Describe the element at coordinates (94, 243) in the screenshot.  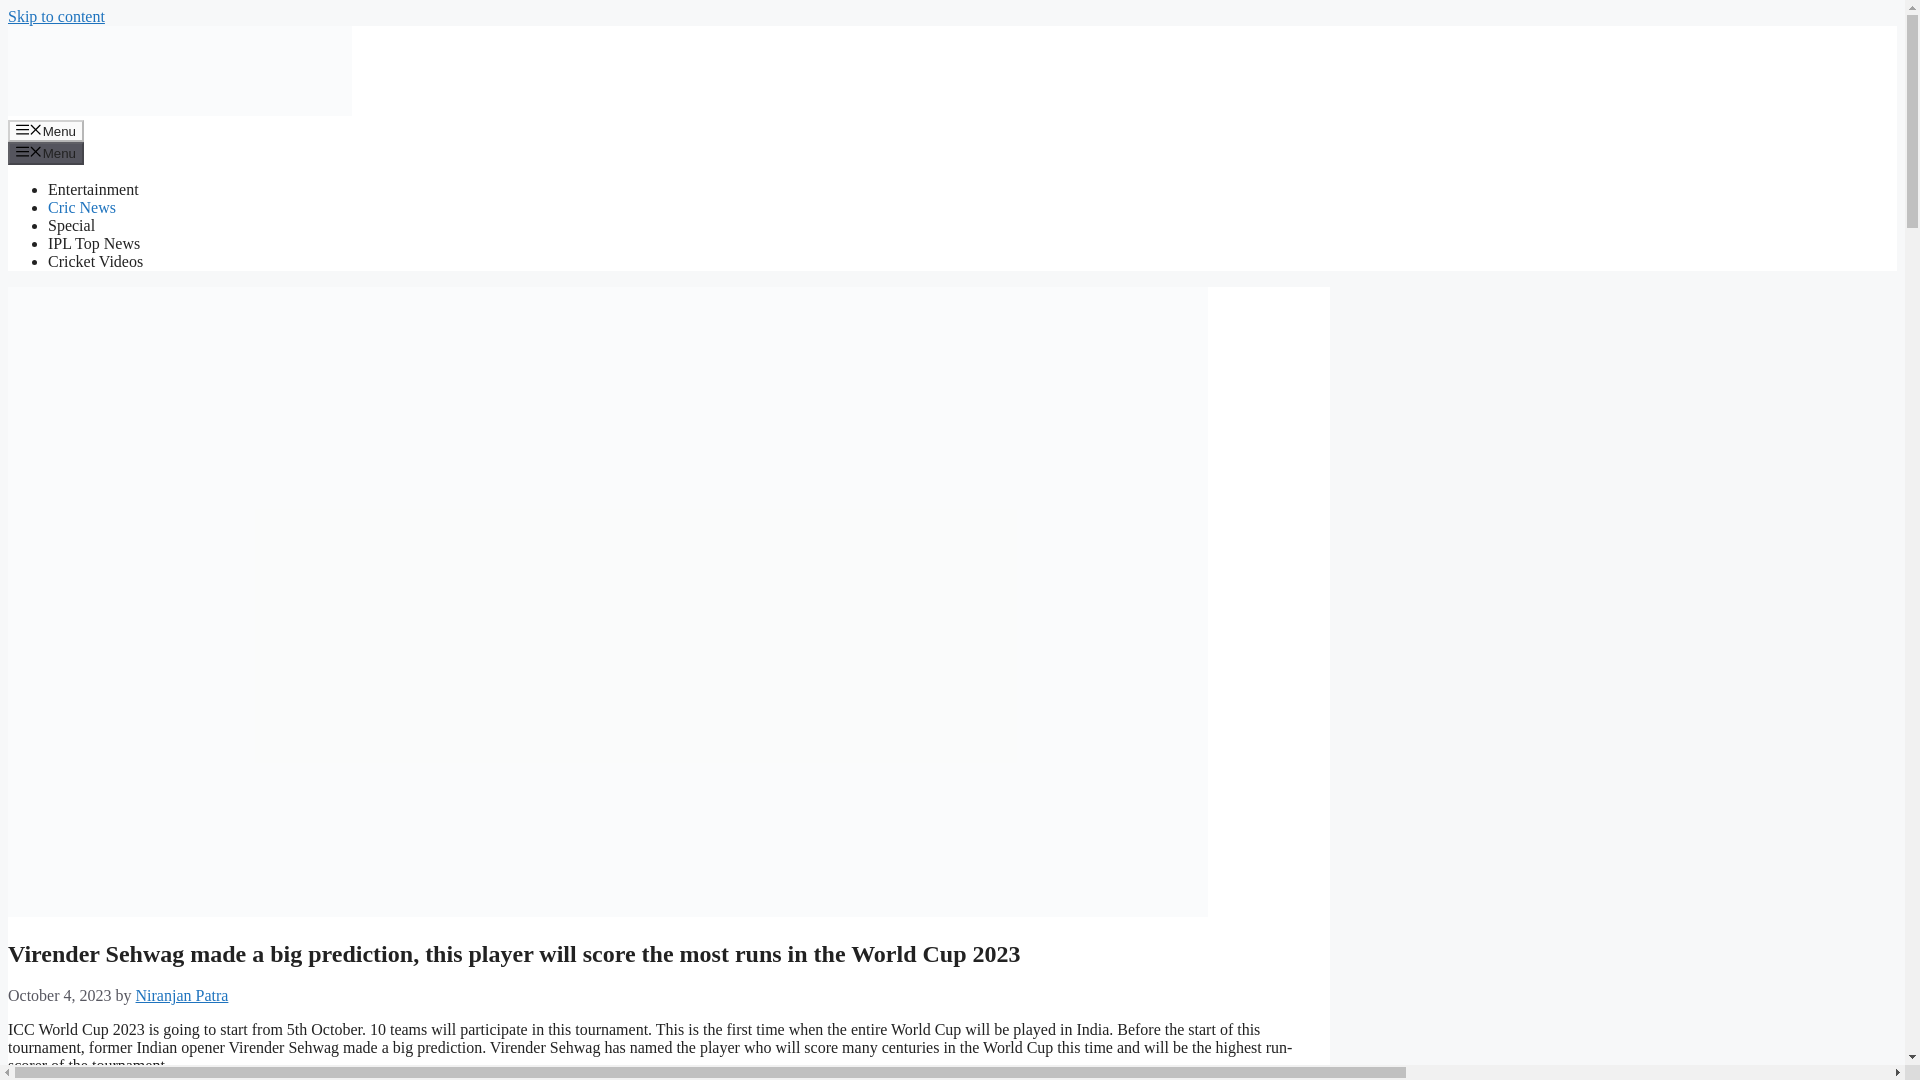
I see `IPL Top News` at that location.